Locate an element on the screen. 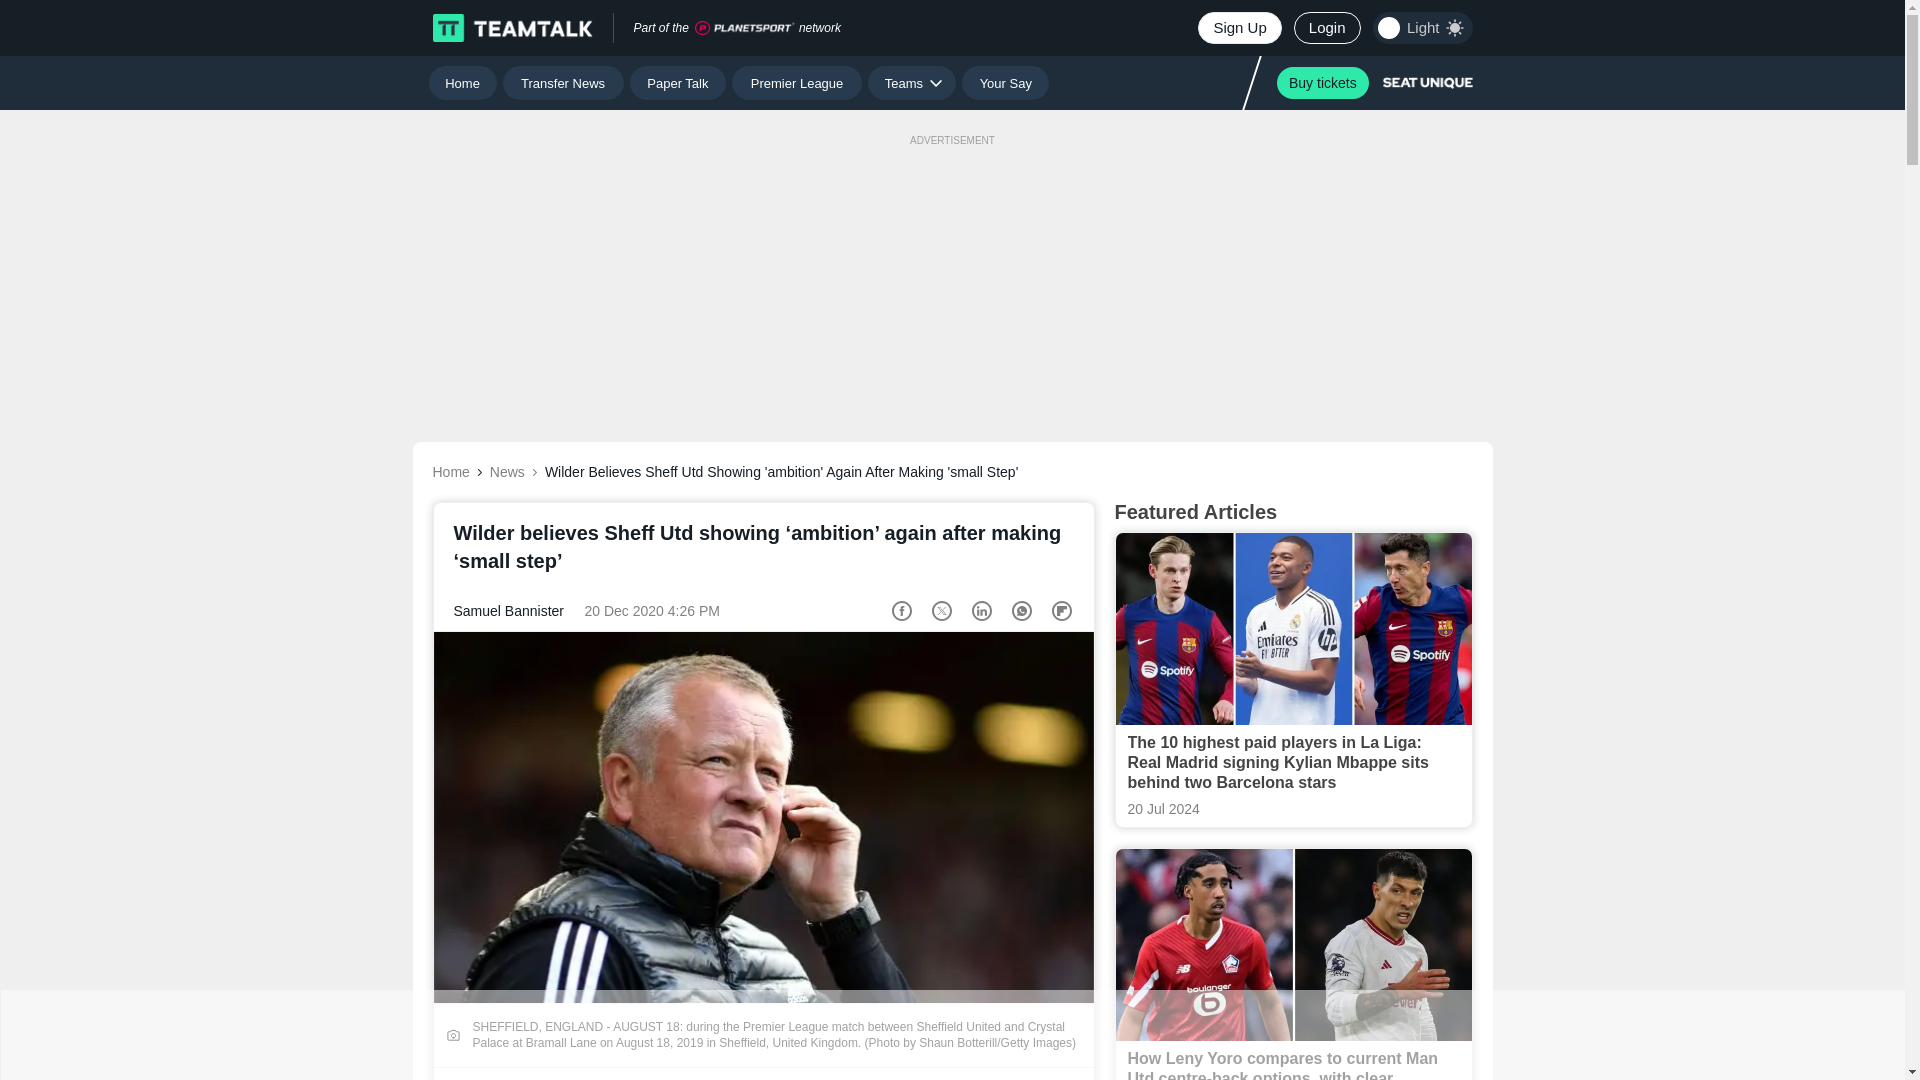 The height and width of the screenshot is (1080, 1920). Buy tickets is located at coordinates (1322, 82).